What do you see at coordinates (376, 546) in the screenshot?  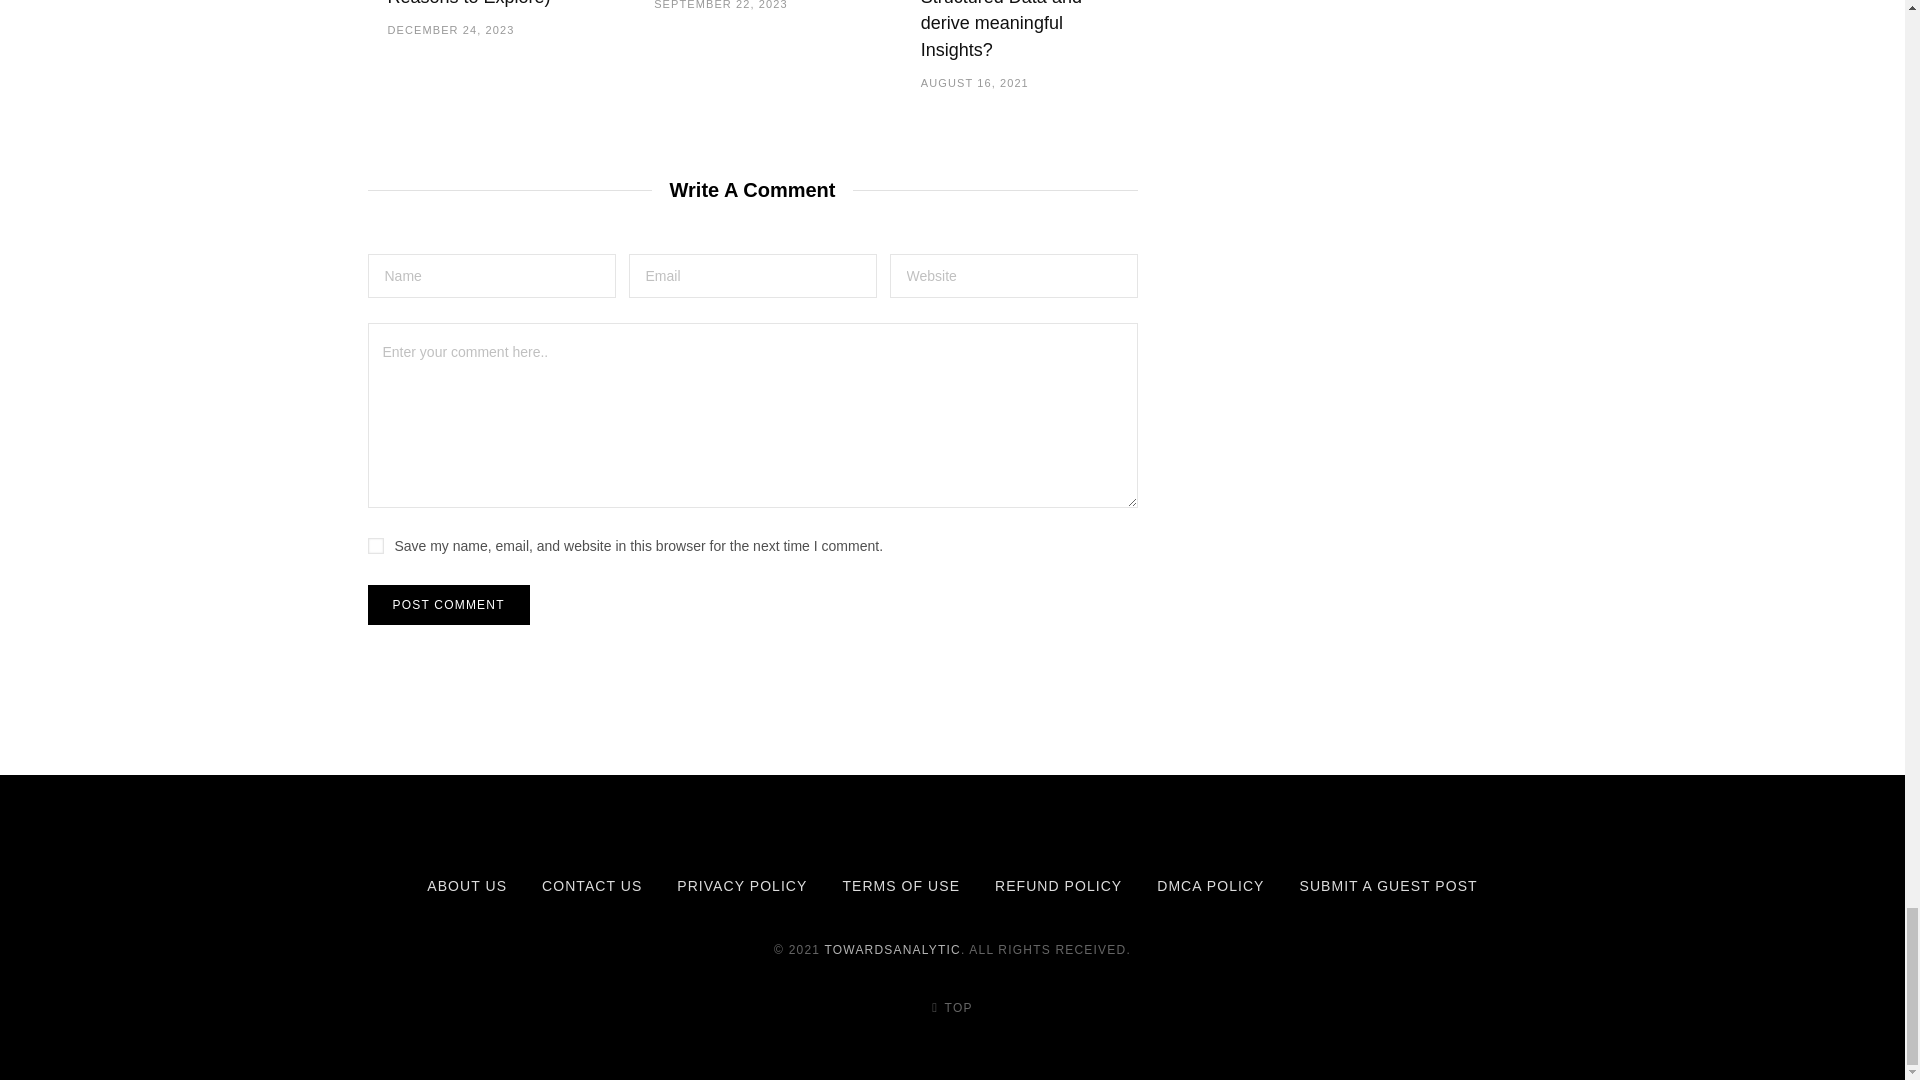 I see `yes` at bounding box center [376, 546].